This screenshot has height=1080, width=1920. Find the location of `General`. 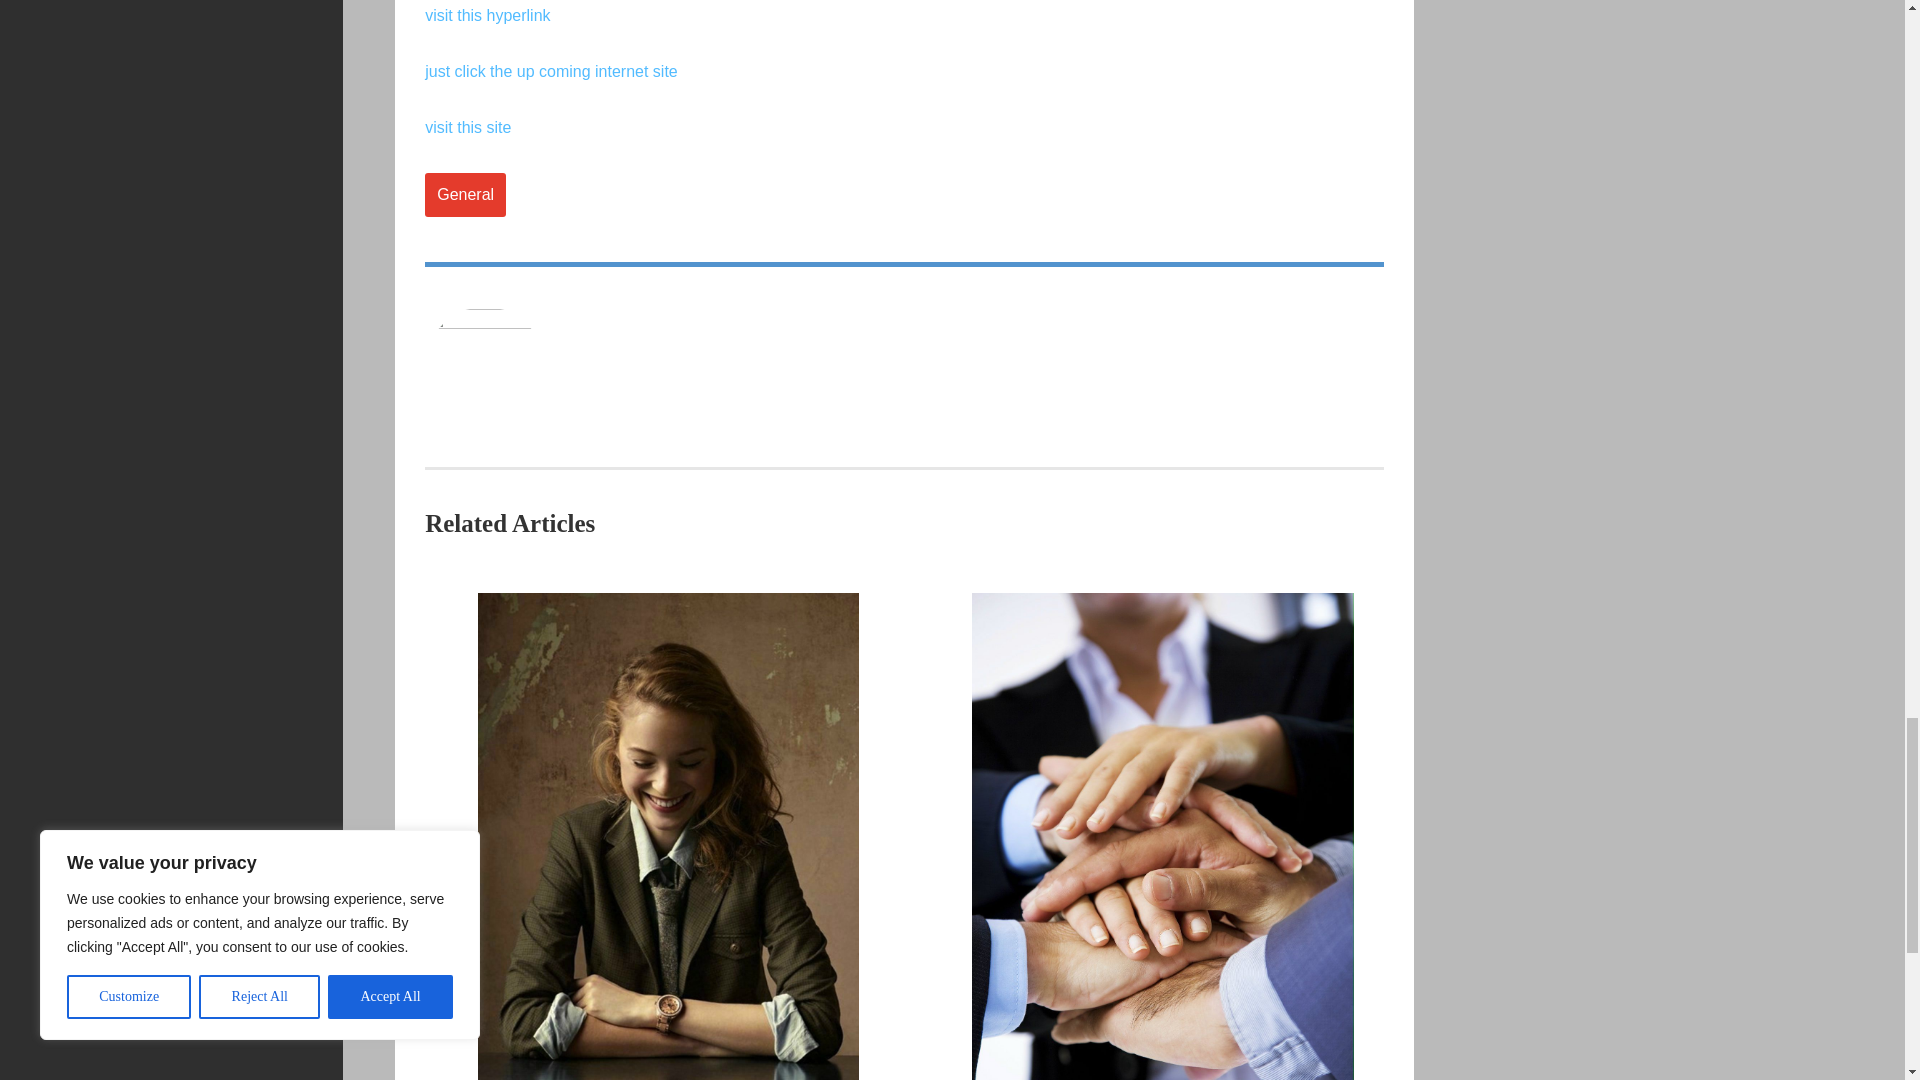

General is located at coordinates (465, 194).